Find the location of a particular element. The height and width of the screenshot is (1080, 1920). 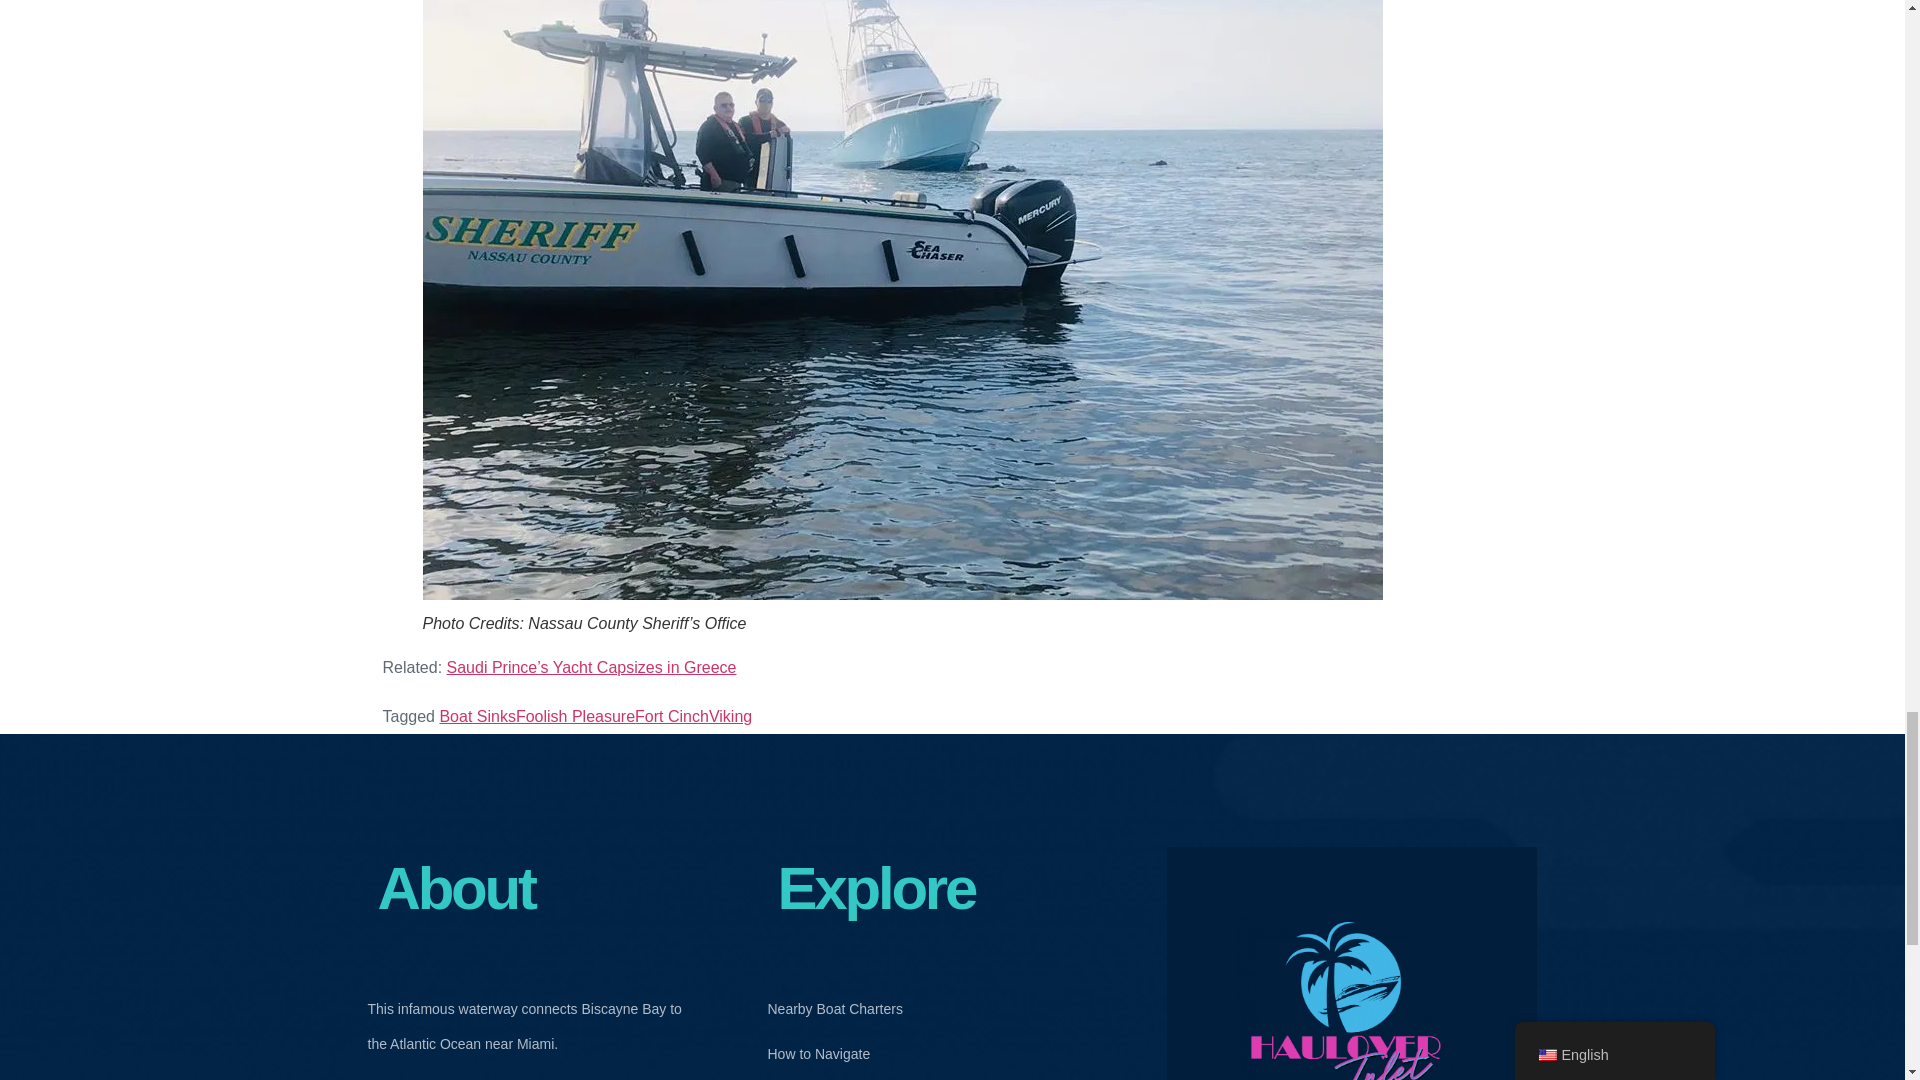

Boat Sinks is located at coordinates (476, 716).